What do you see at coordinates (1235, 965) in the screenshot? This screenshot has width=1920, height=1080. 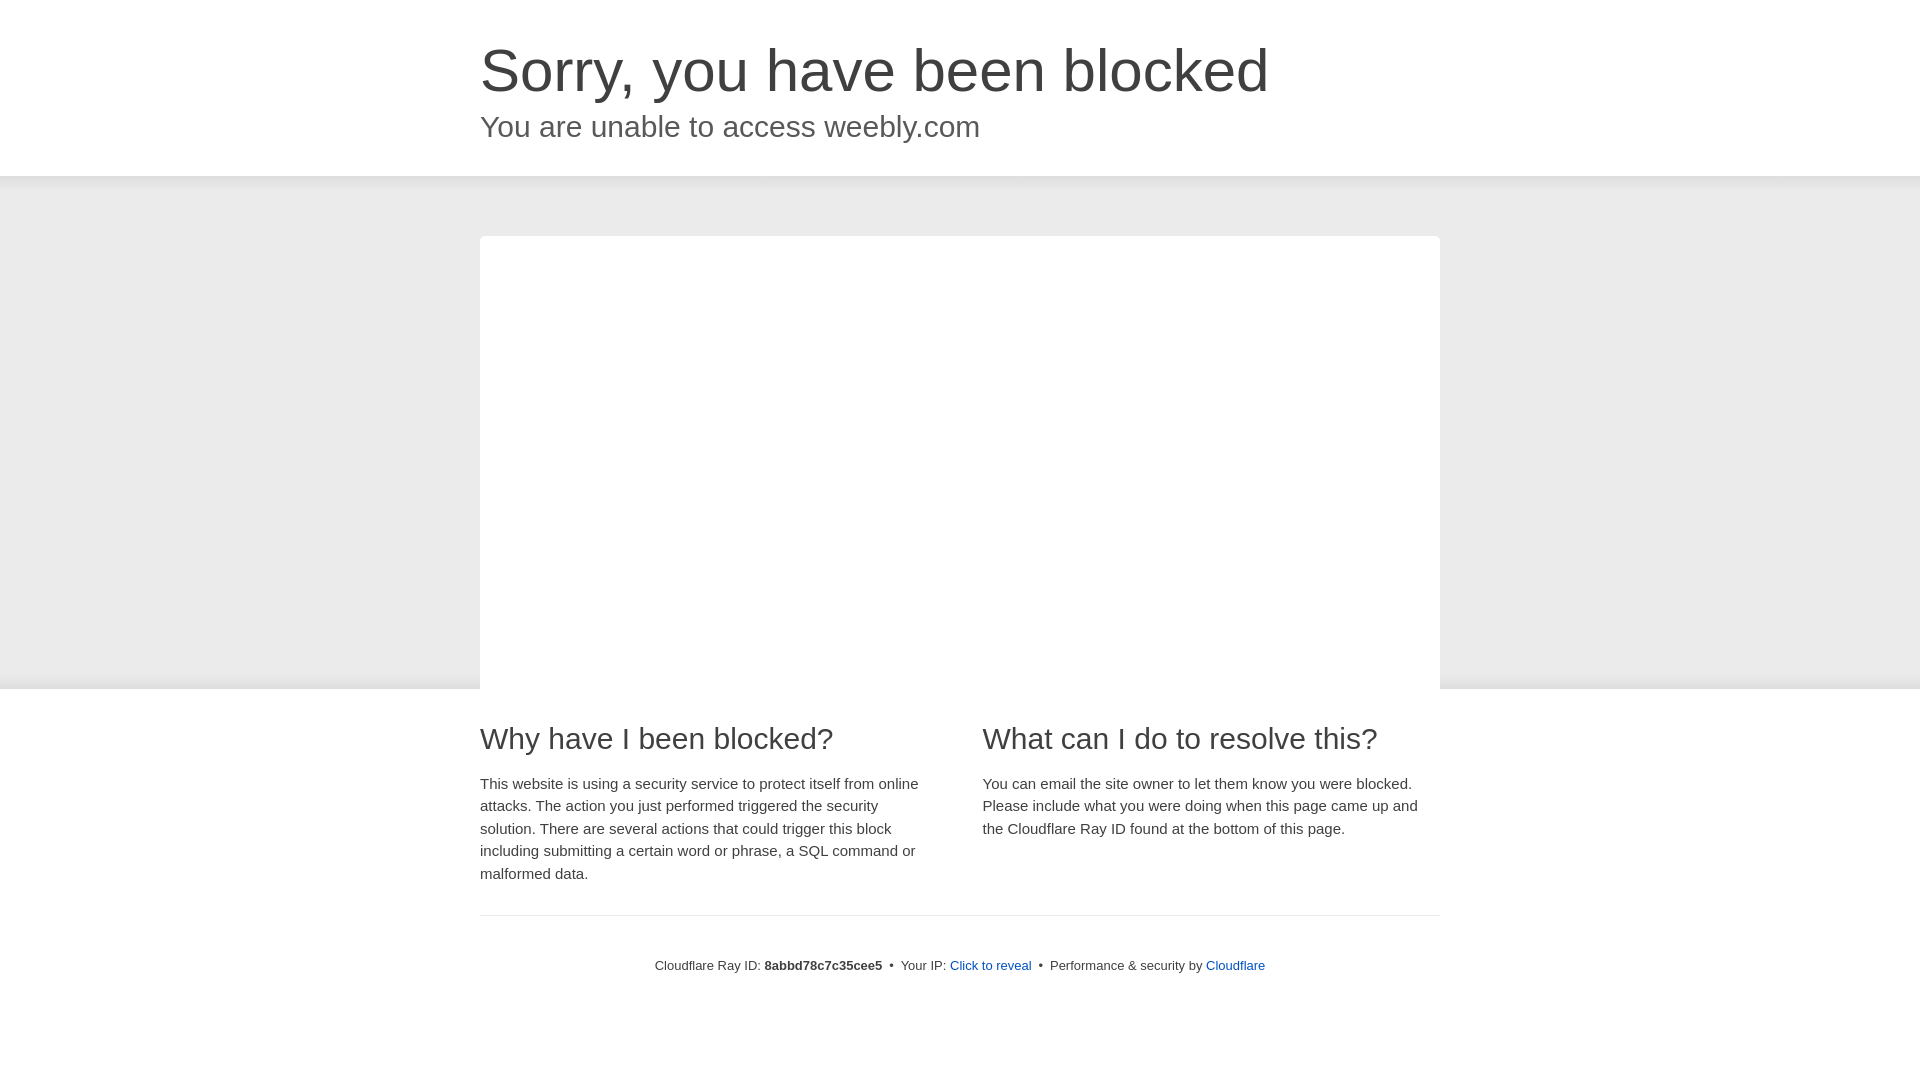 I see `Cloudflare` at bounding box center [1235, 965].